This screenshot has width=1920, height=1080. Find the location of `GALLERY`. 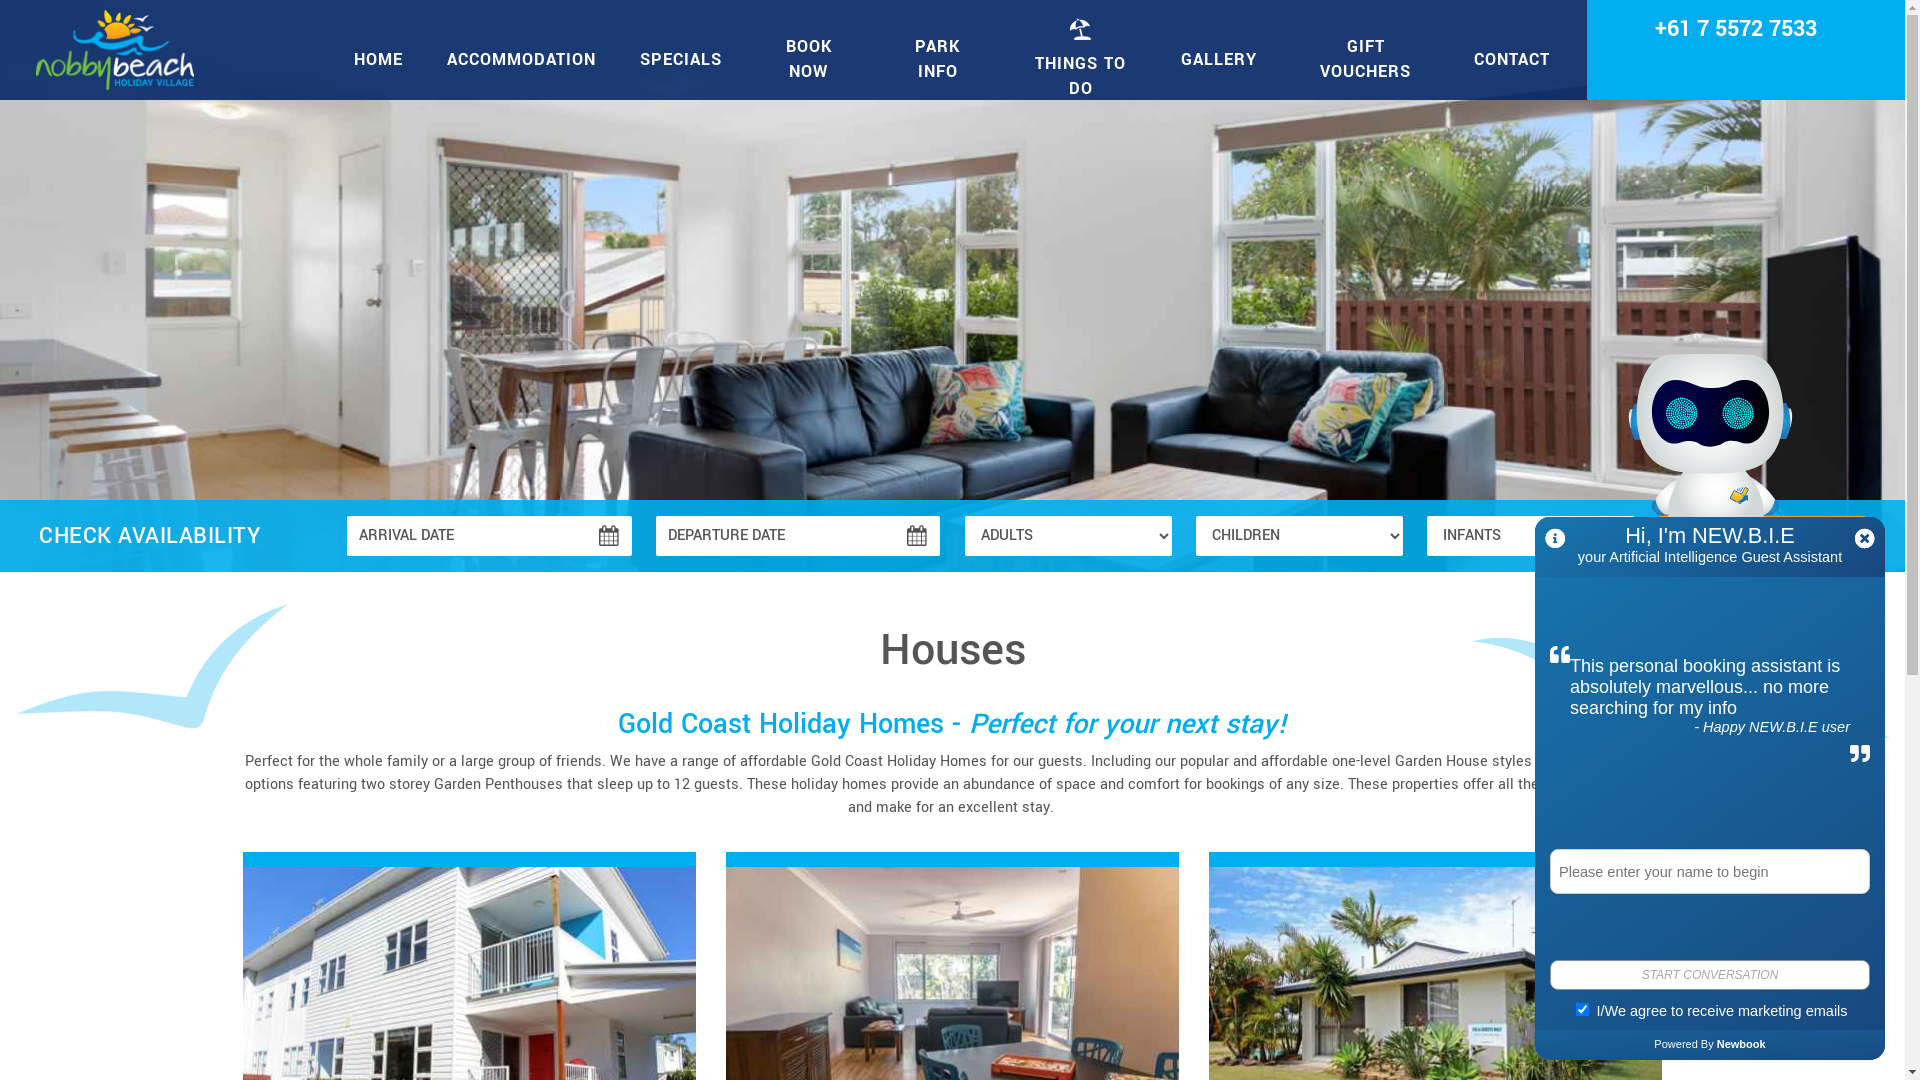

GALLERY is located at coordinates (1219, 59).